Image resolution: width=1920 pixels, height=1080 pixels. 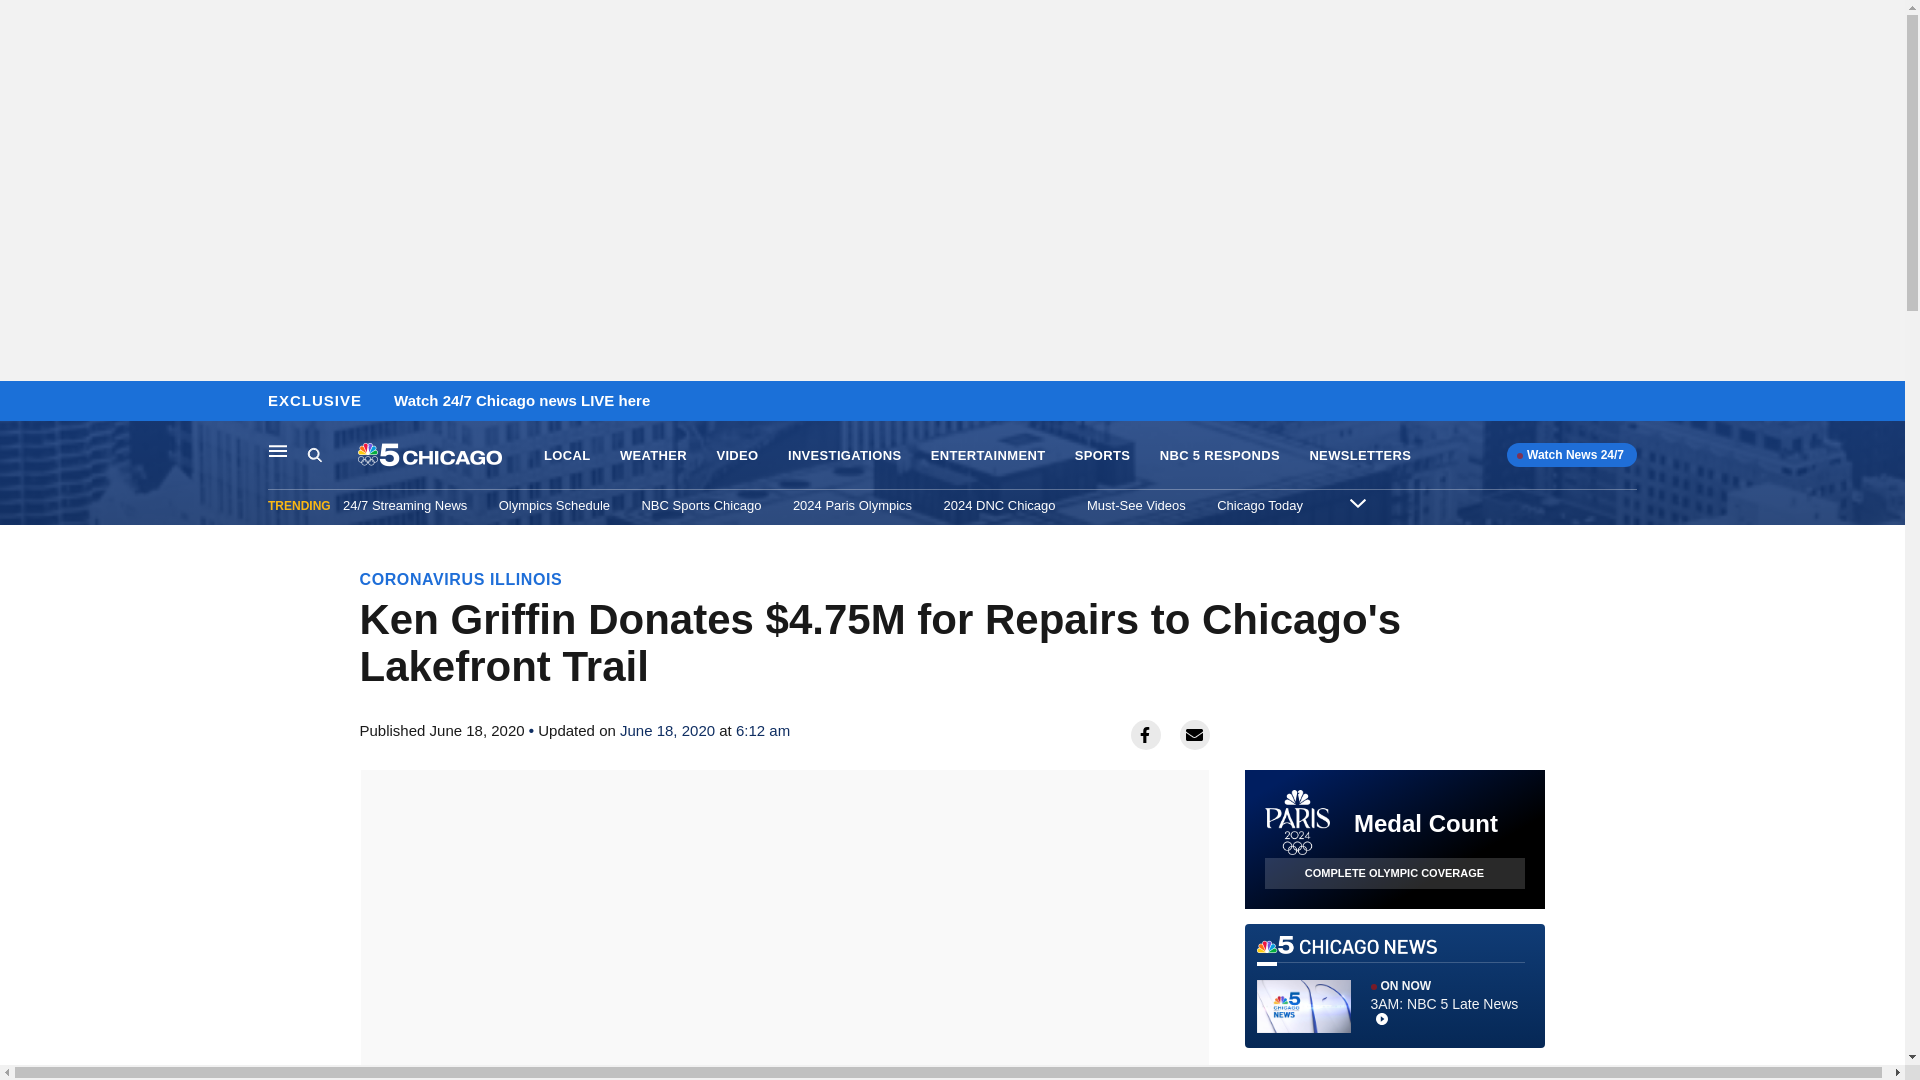 What do you see at coordinates (654, 456) in the screenshot?
I see `WEATHER` at bounding box center [654, 456].